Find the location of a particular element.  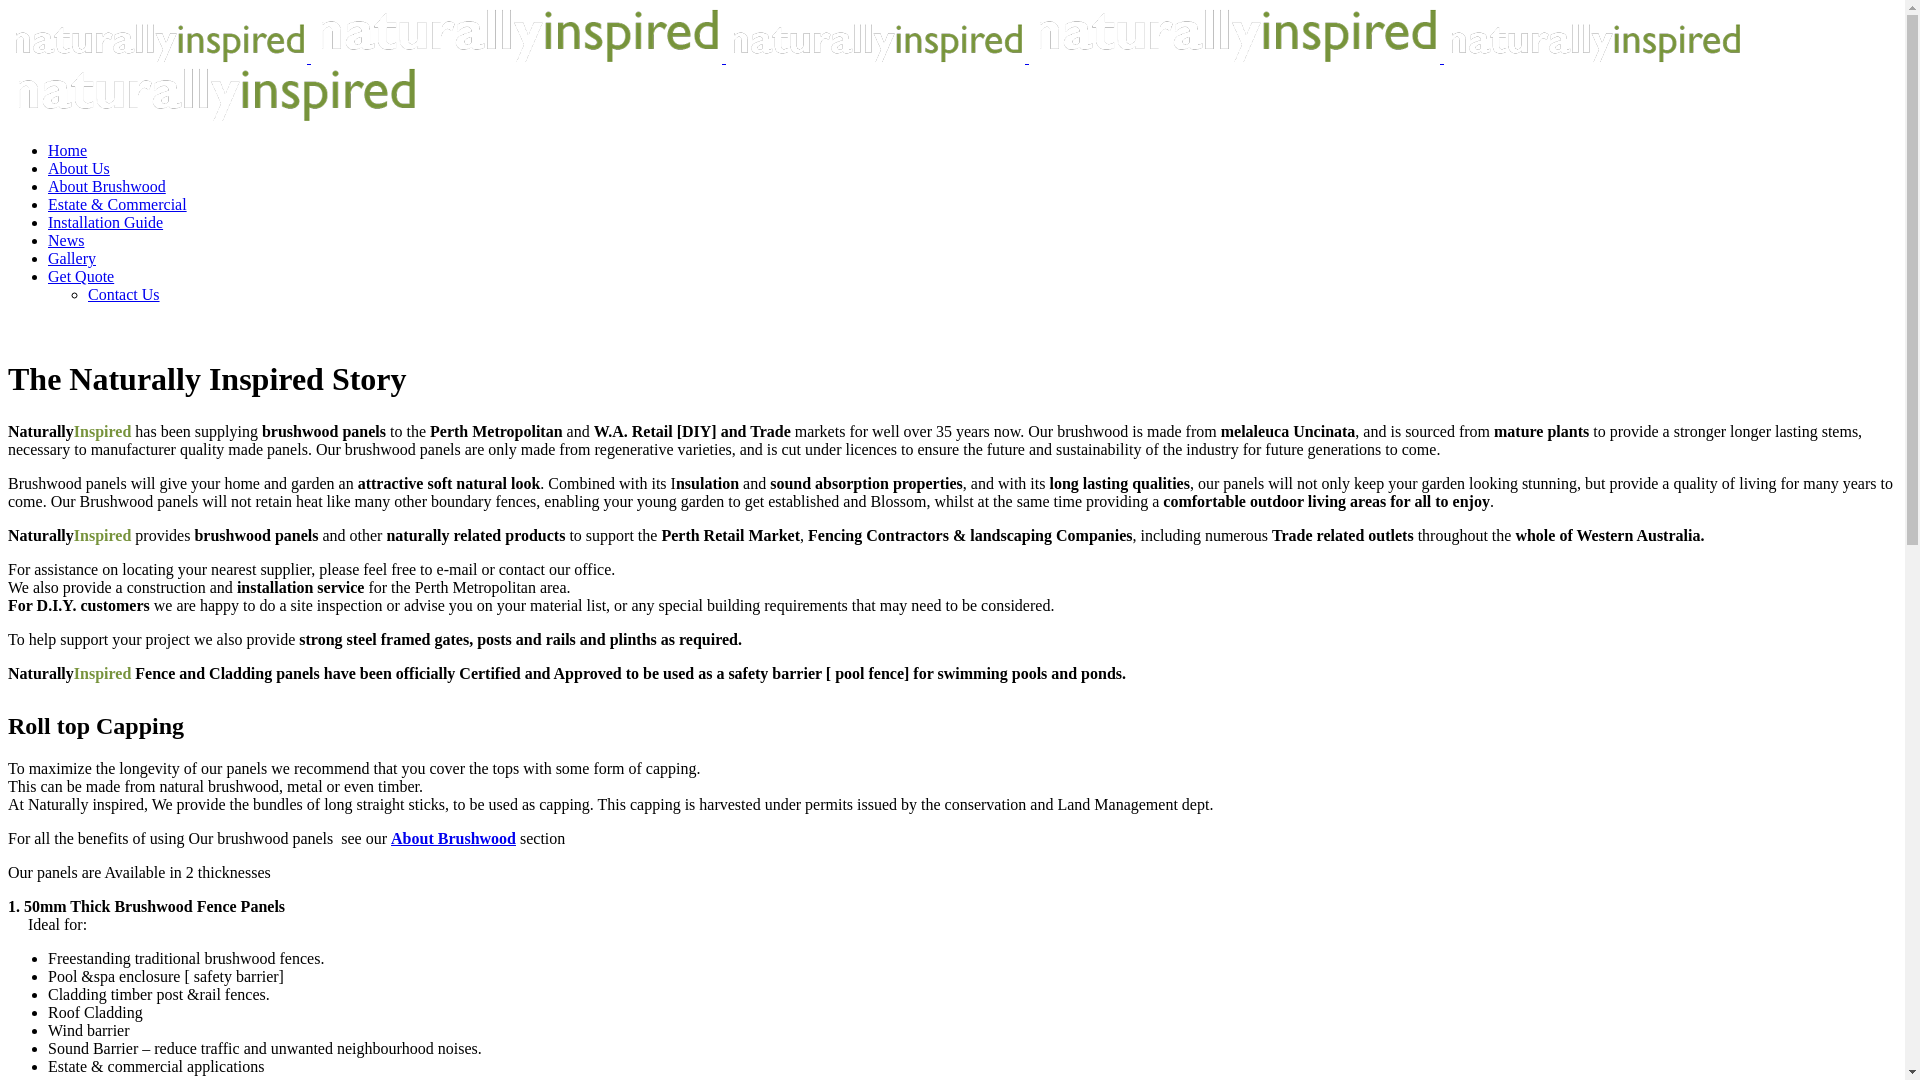

Contact Us is located at coordinates (124, 294).